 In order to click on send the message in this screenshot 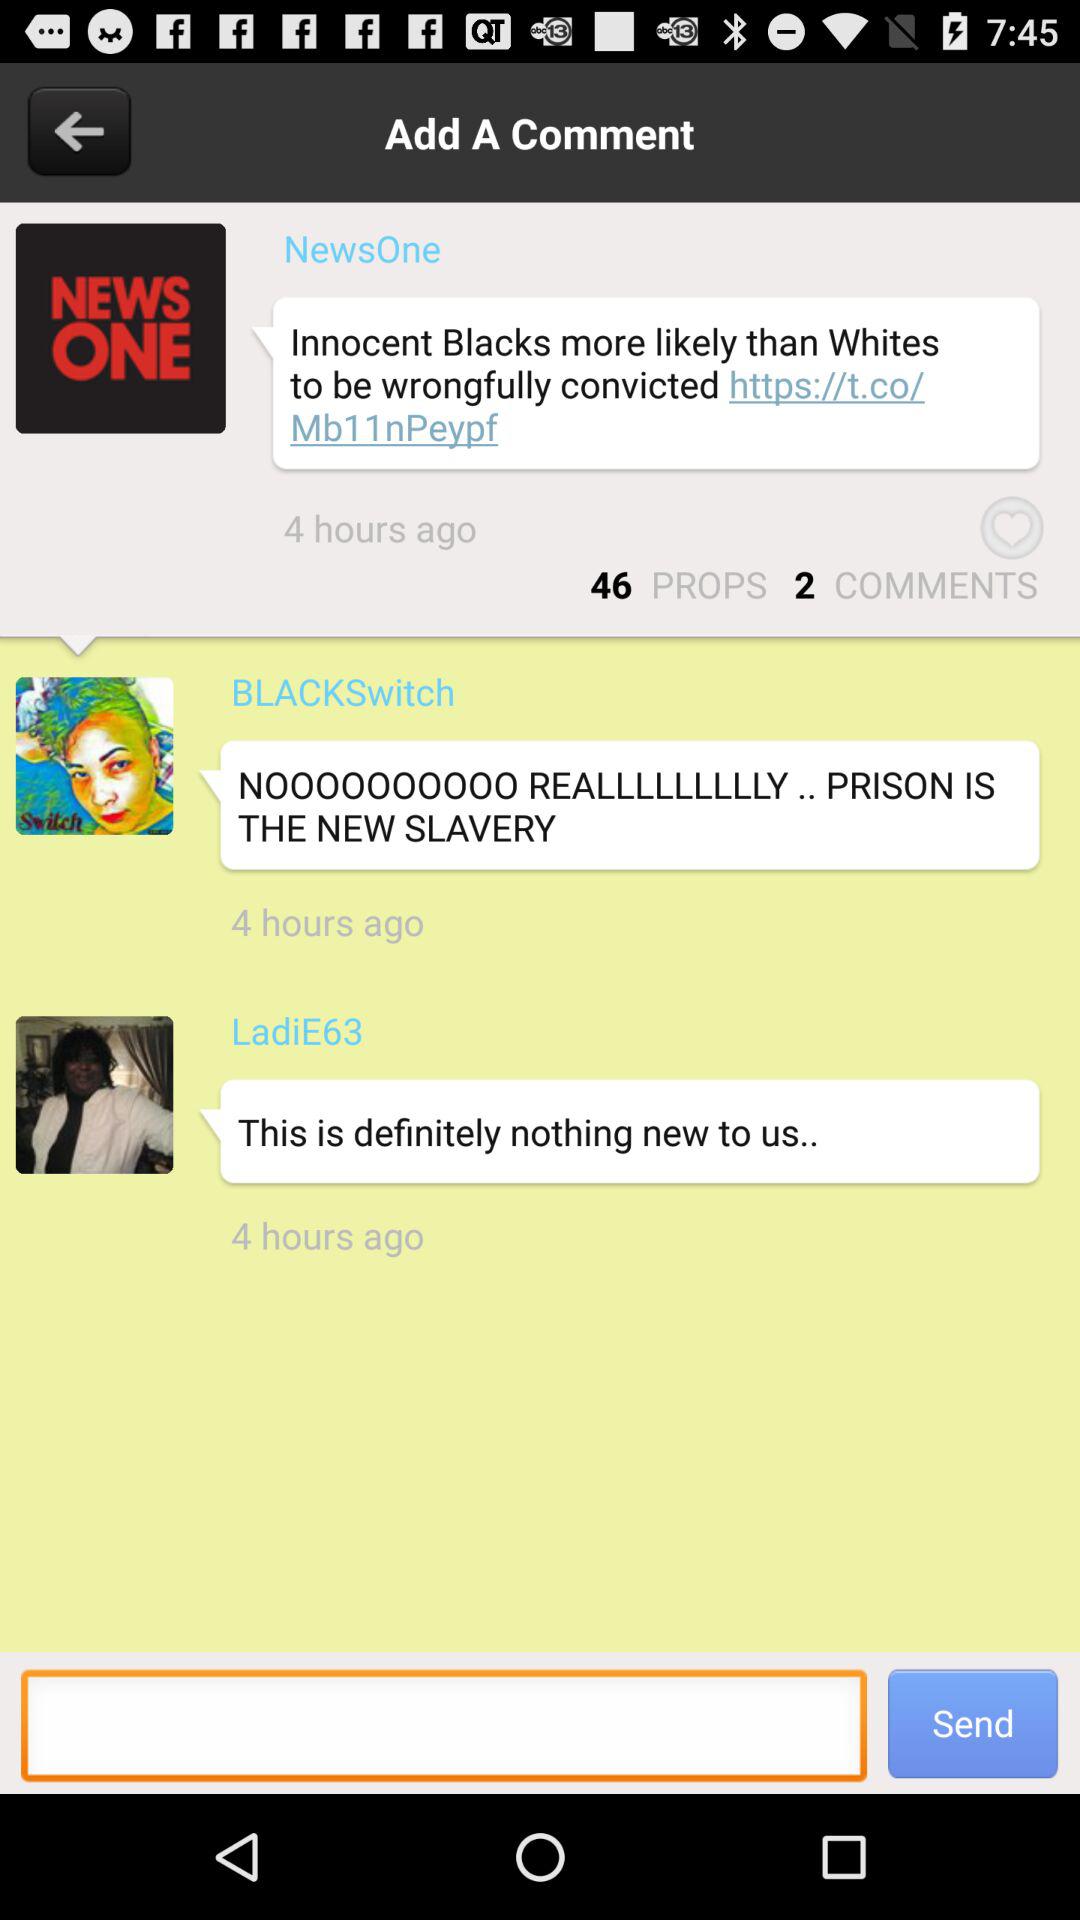, I will do `click(444, 1731)`.